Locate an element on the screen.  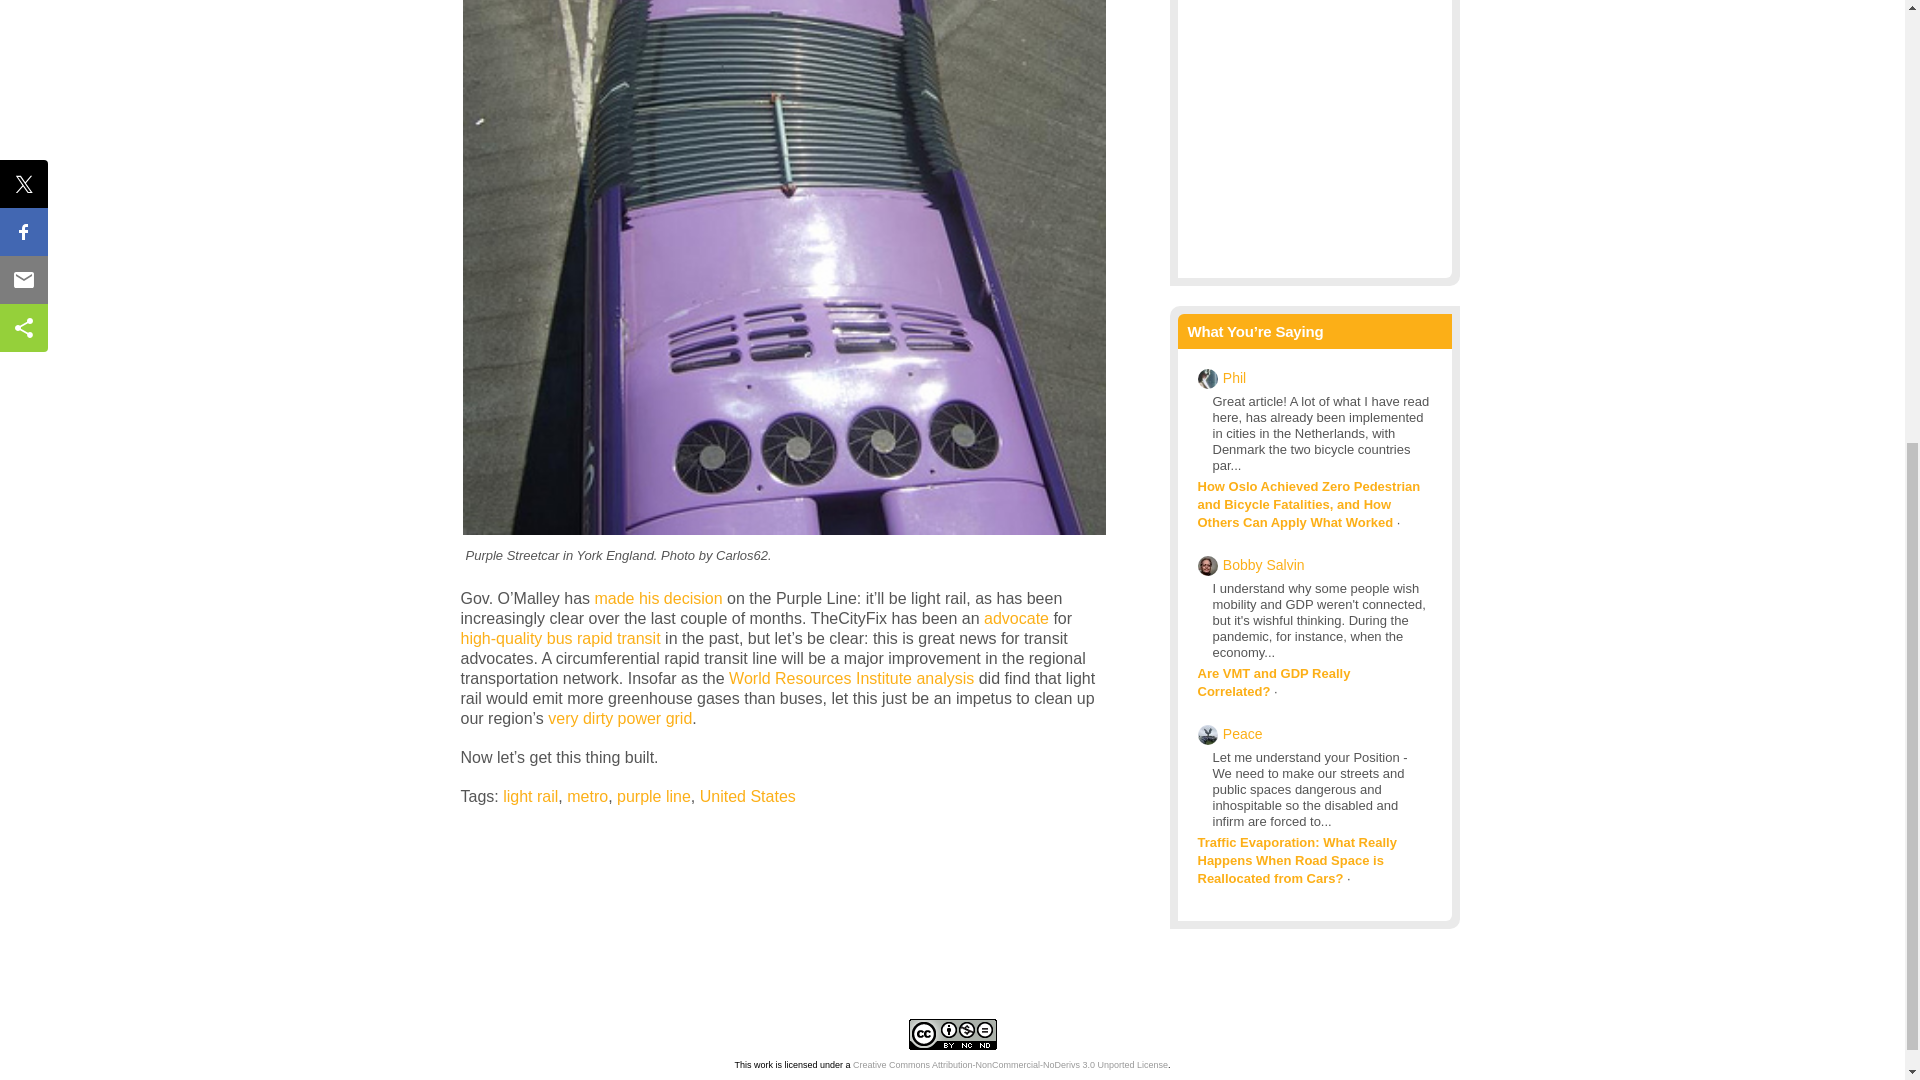
Bobby Salvin is located at coordinates (1264, 564).